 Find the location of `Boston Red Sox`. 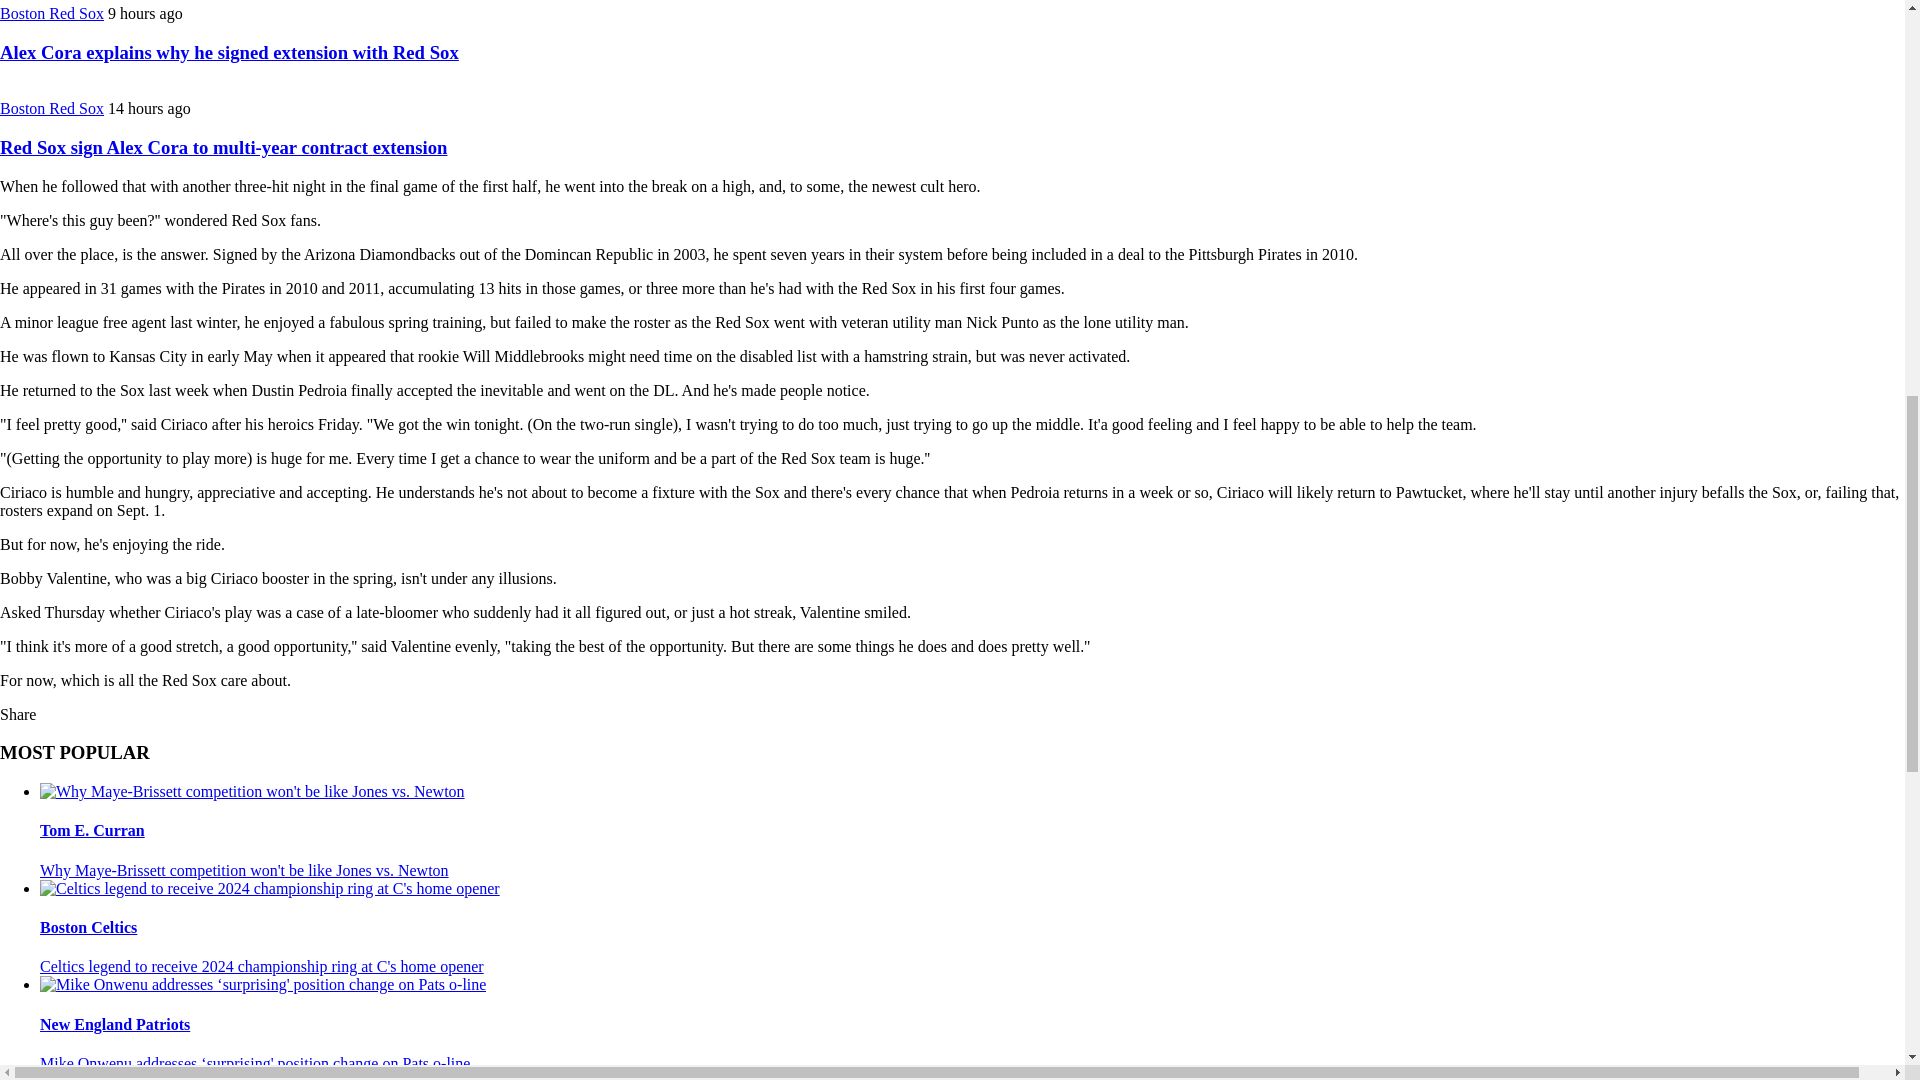

Boston Red Sox is located at coordinates (52, 13).